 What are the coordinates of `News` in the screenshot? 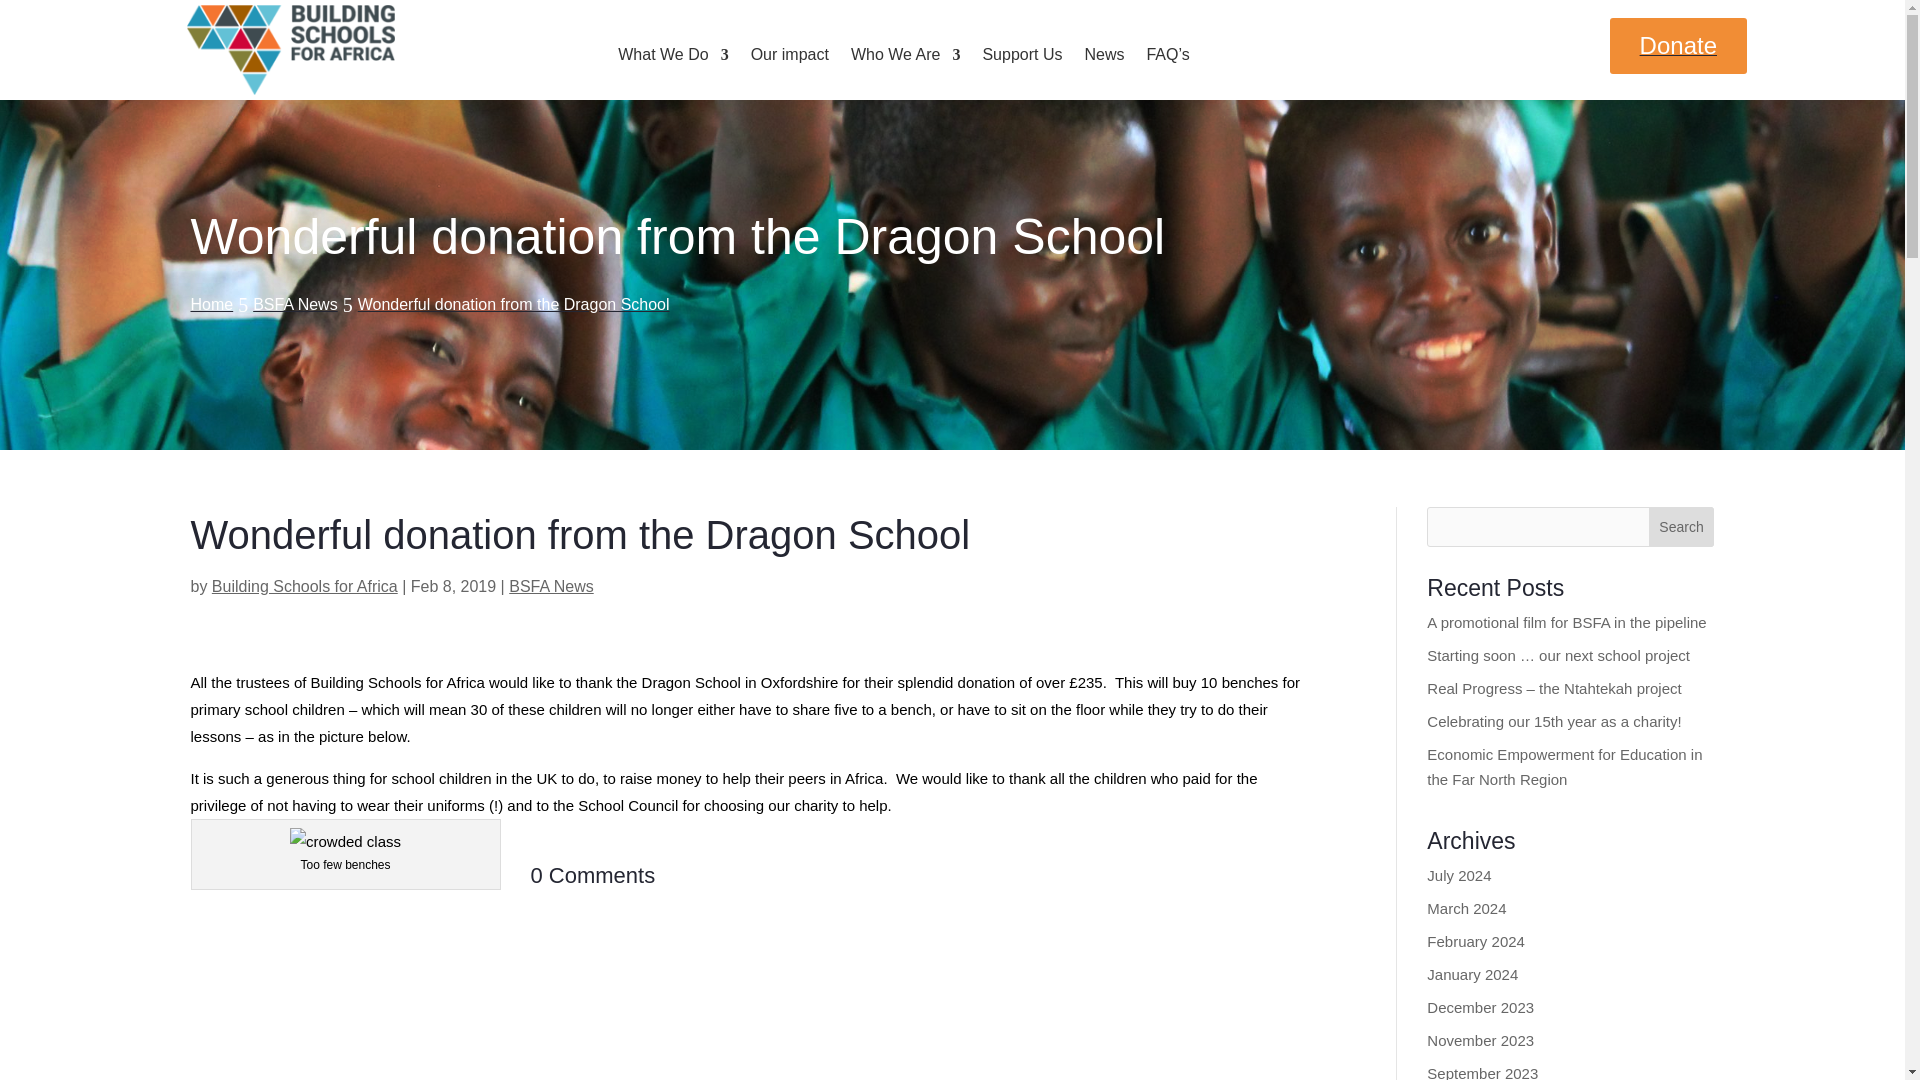 It's located at (1104, 58).